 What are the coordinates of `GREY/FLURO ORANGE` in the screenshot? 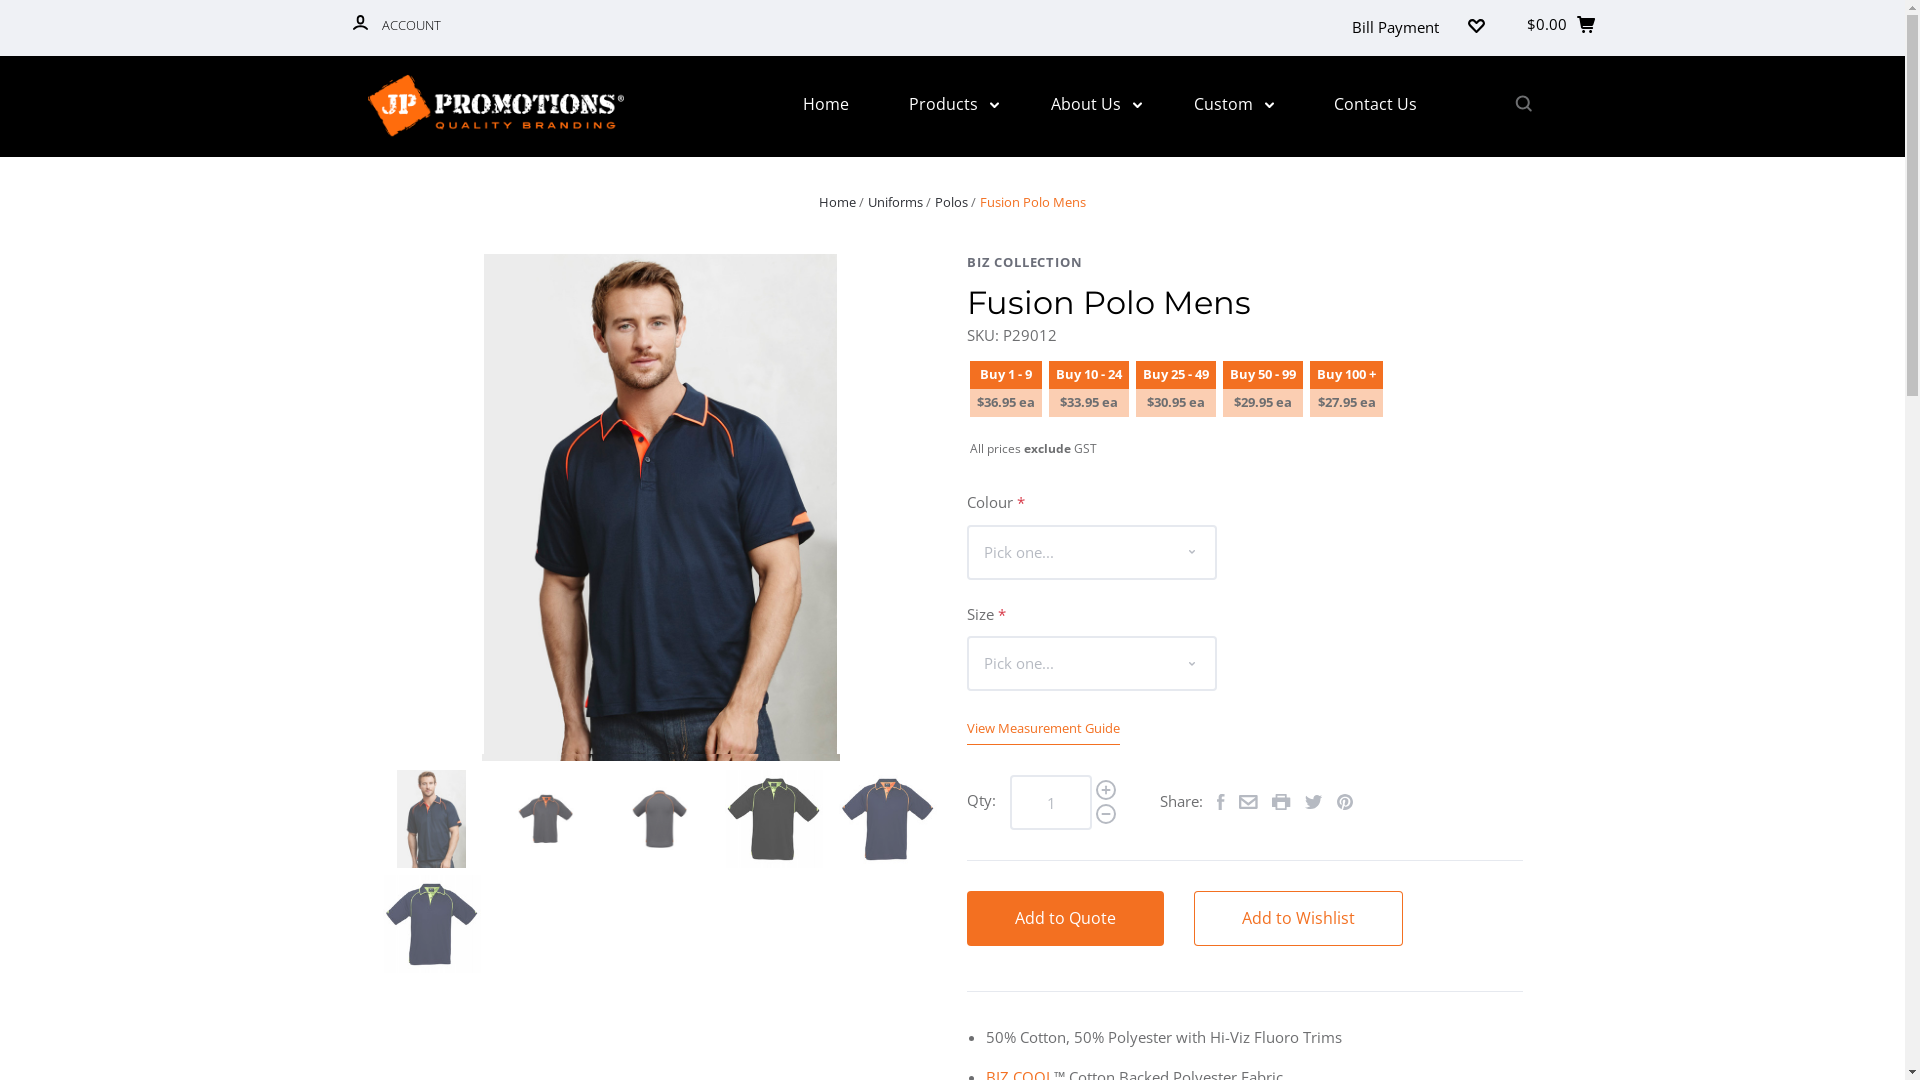 It's located at (545, 818).